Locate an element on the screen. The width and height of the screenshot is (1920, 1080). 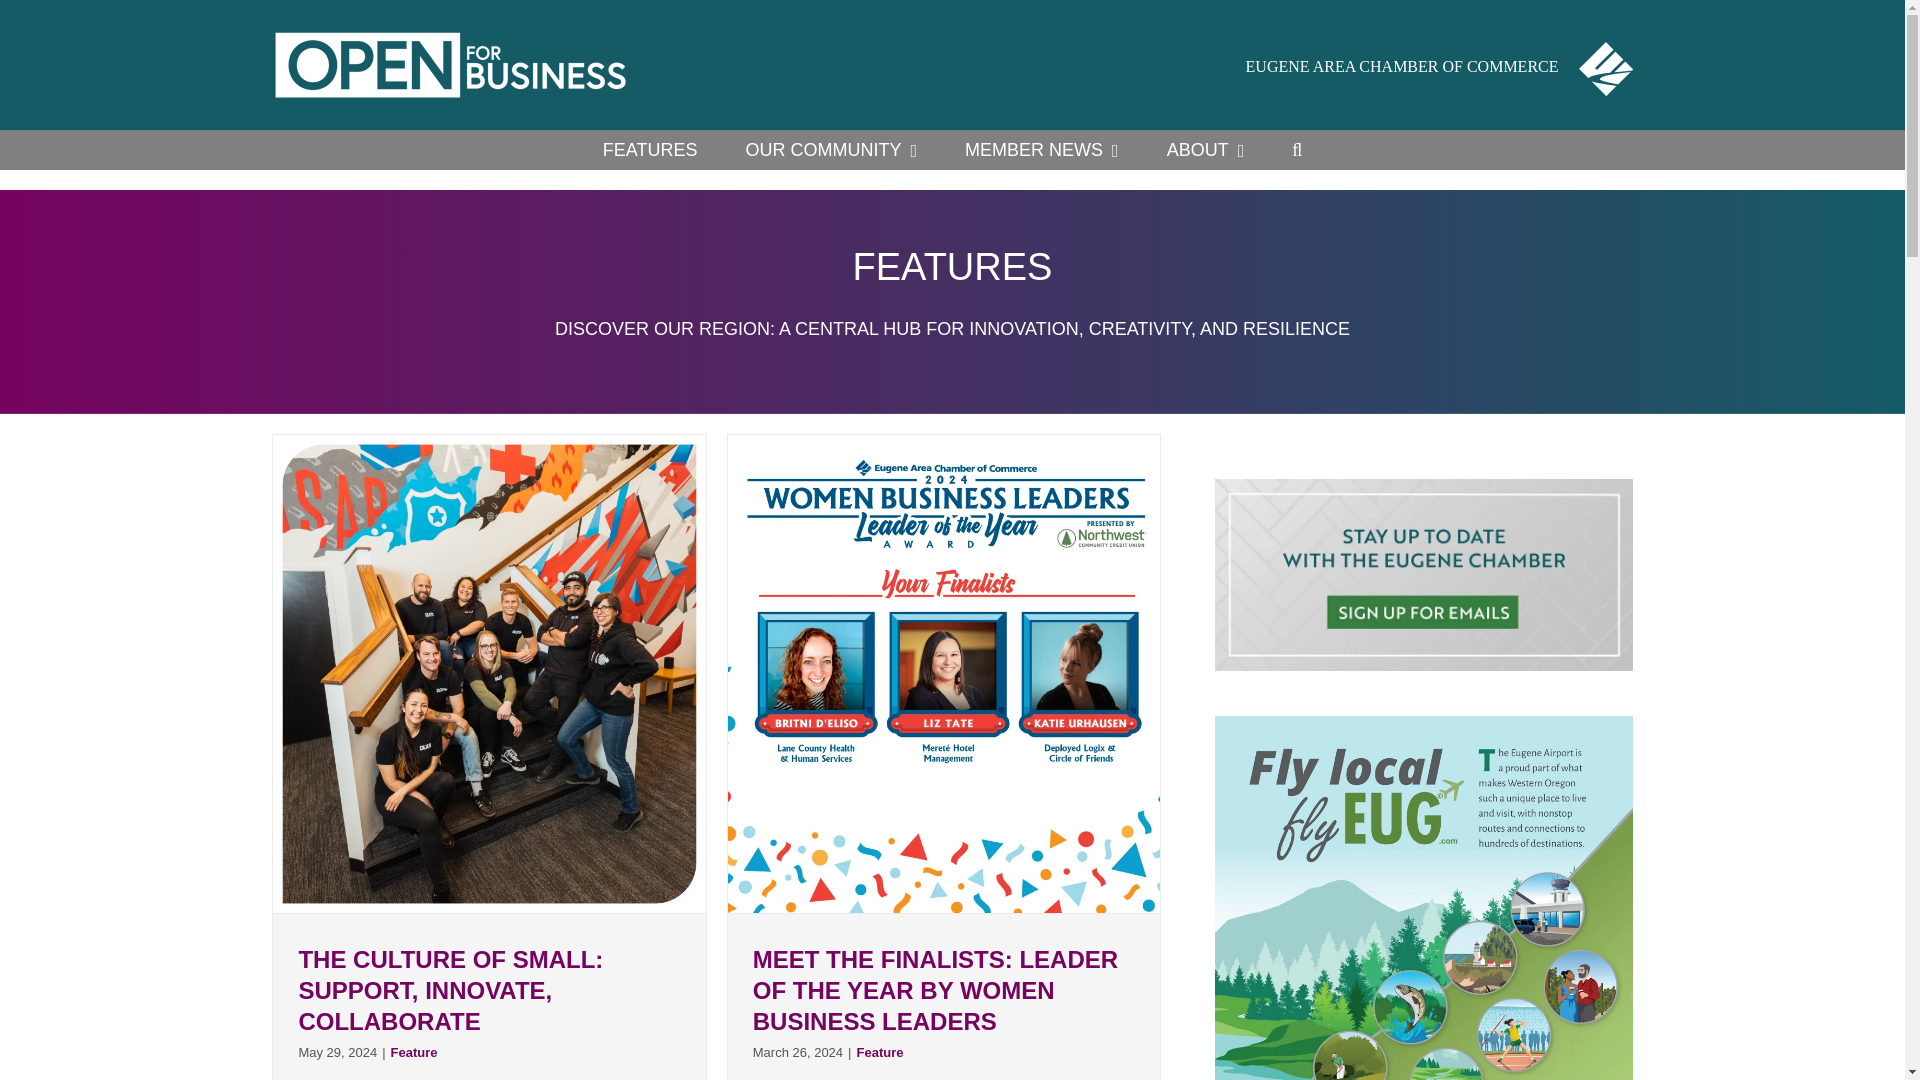
ABOUT is located at coordinates (1206, 149).